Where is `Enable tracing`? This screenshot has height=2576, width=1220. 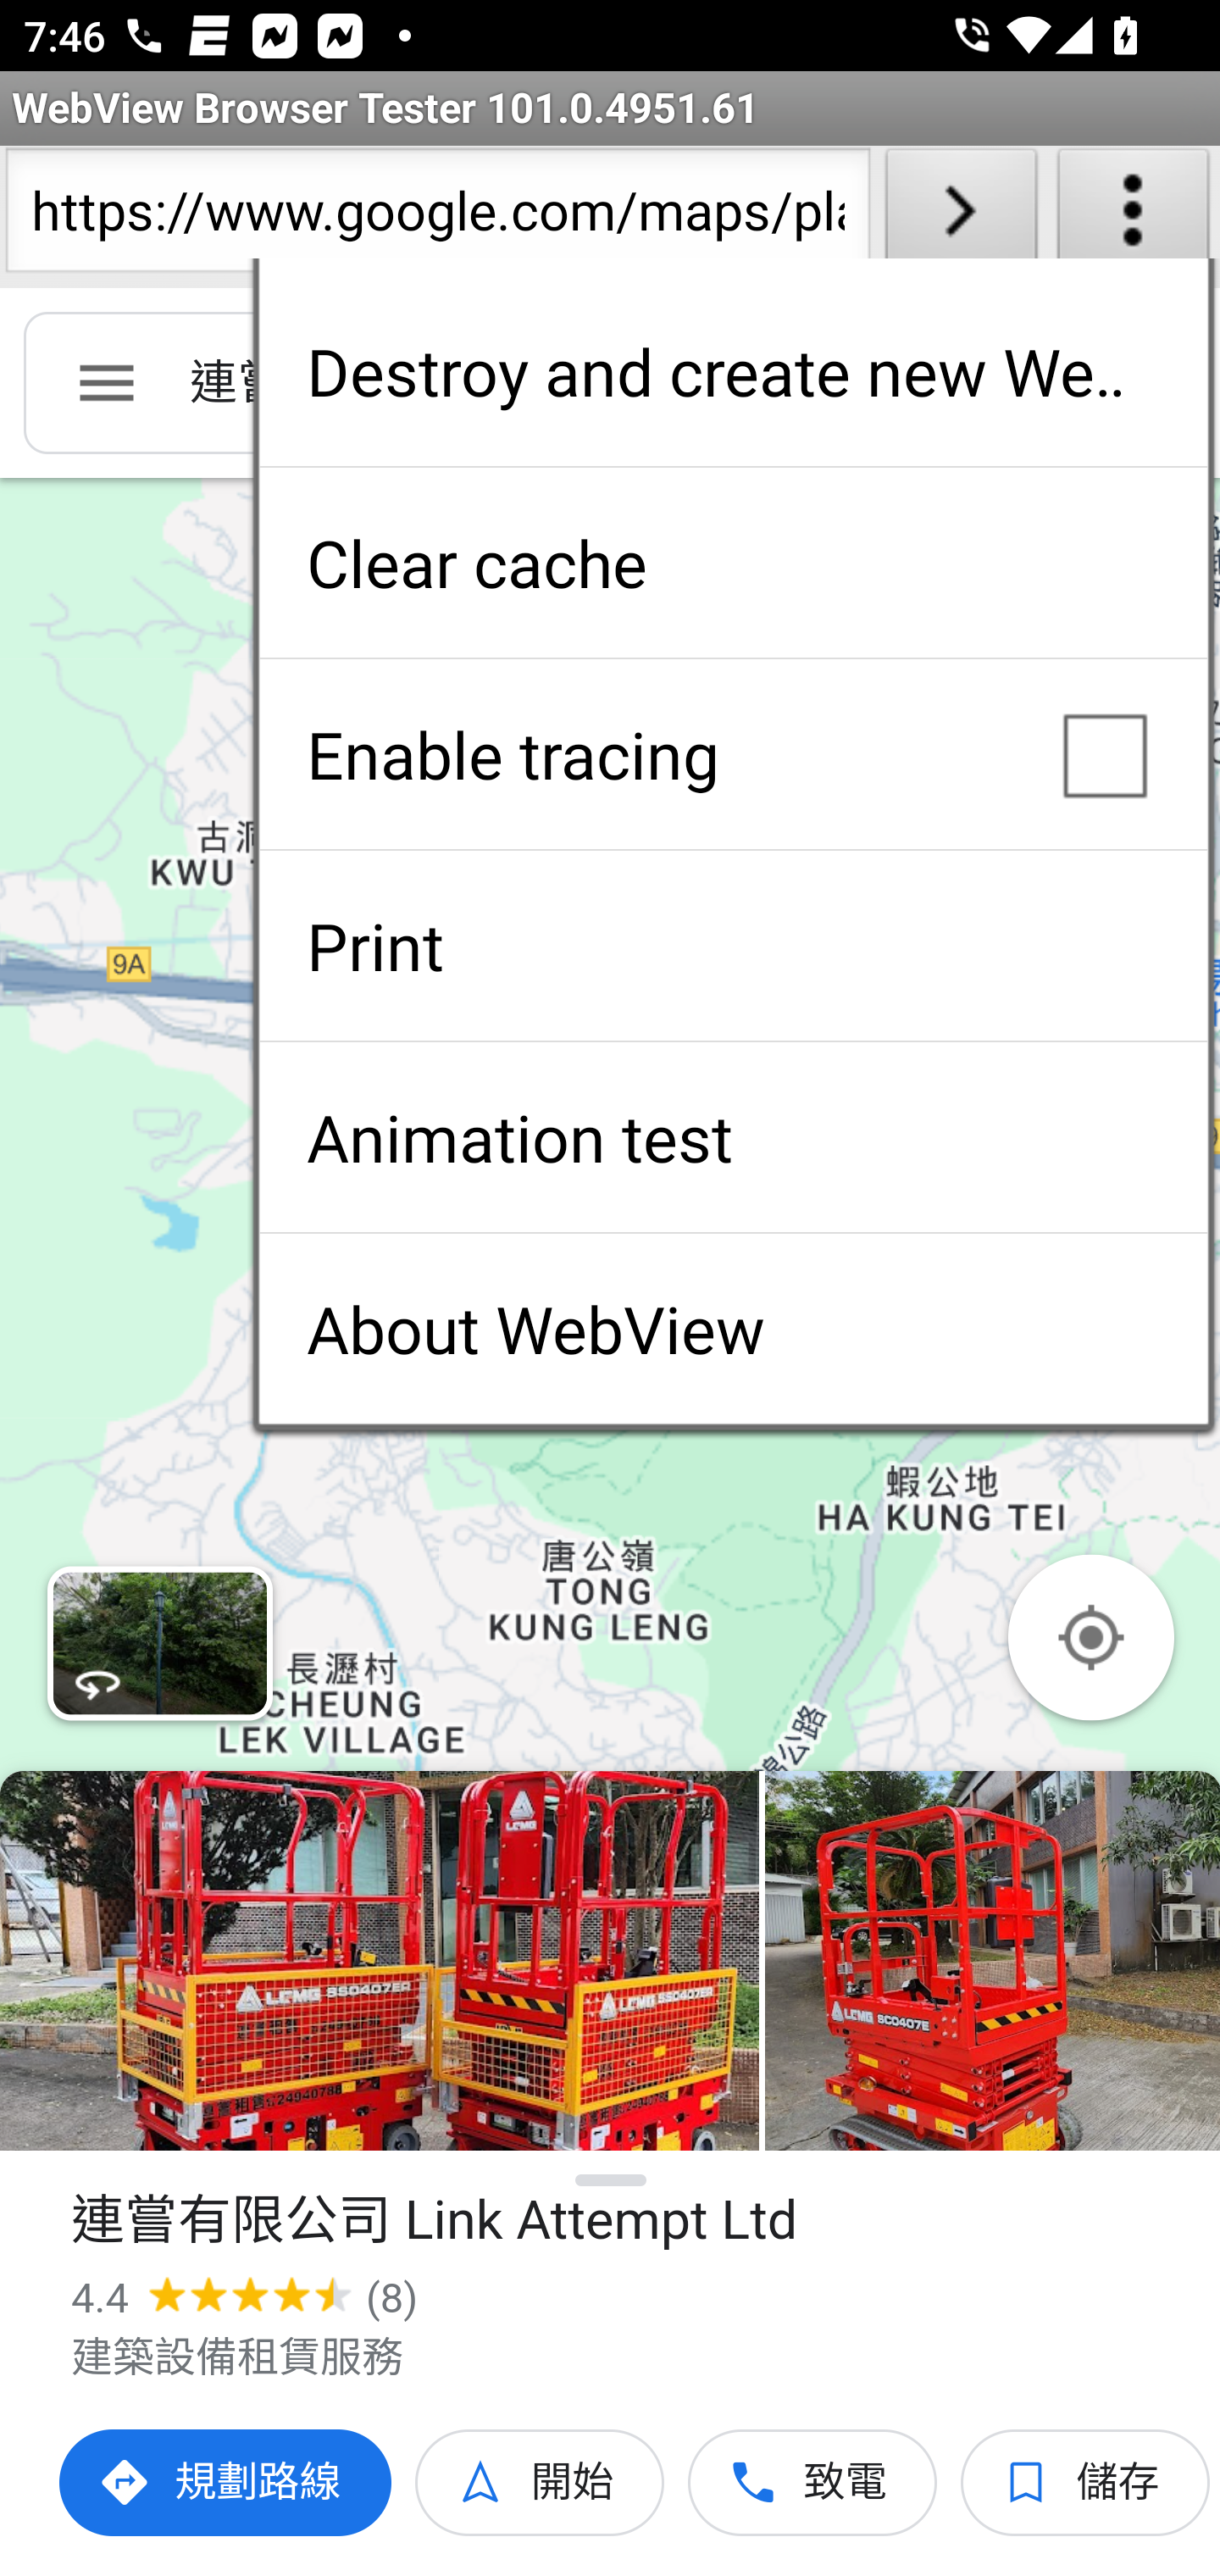 Enable tracing is located at coordinates (733, 754).